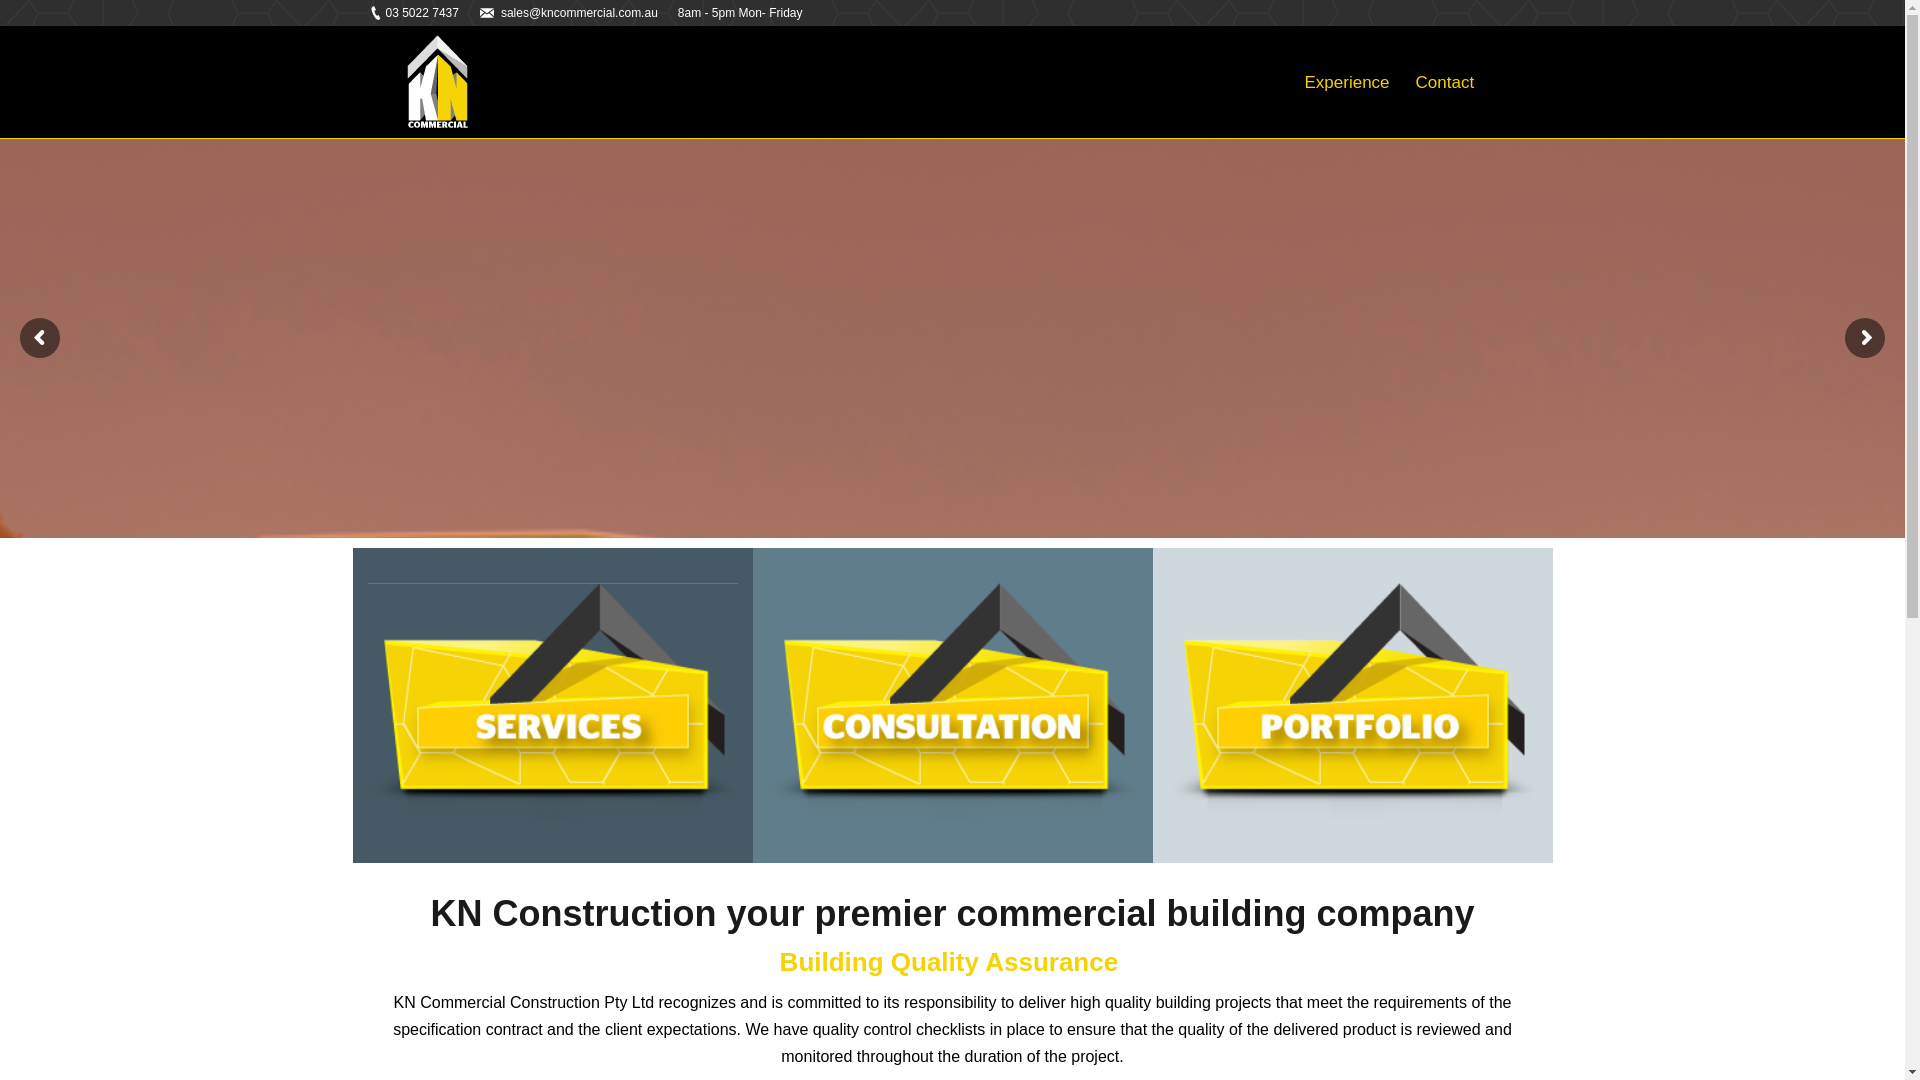 This screenshot has width=1920, height=1080. Describe the element at coordinates (1506, 82) in the screenshot. I see ` ` at that location.